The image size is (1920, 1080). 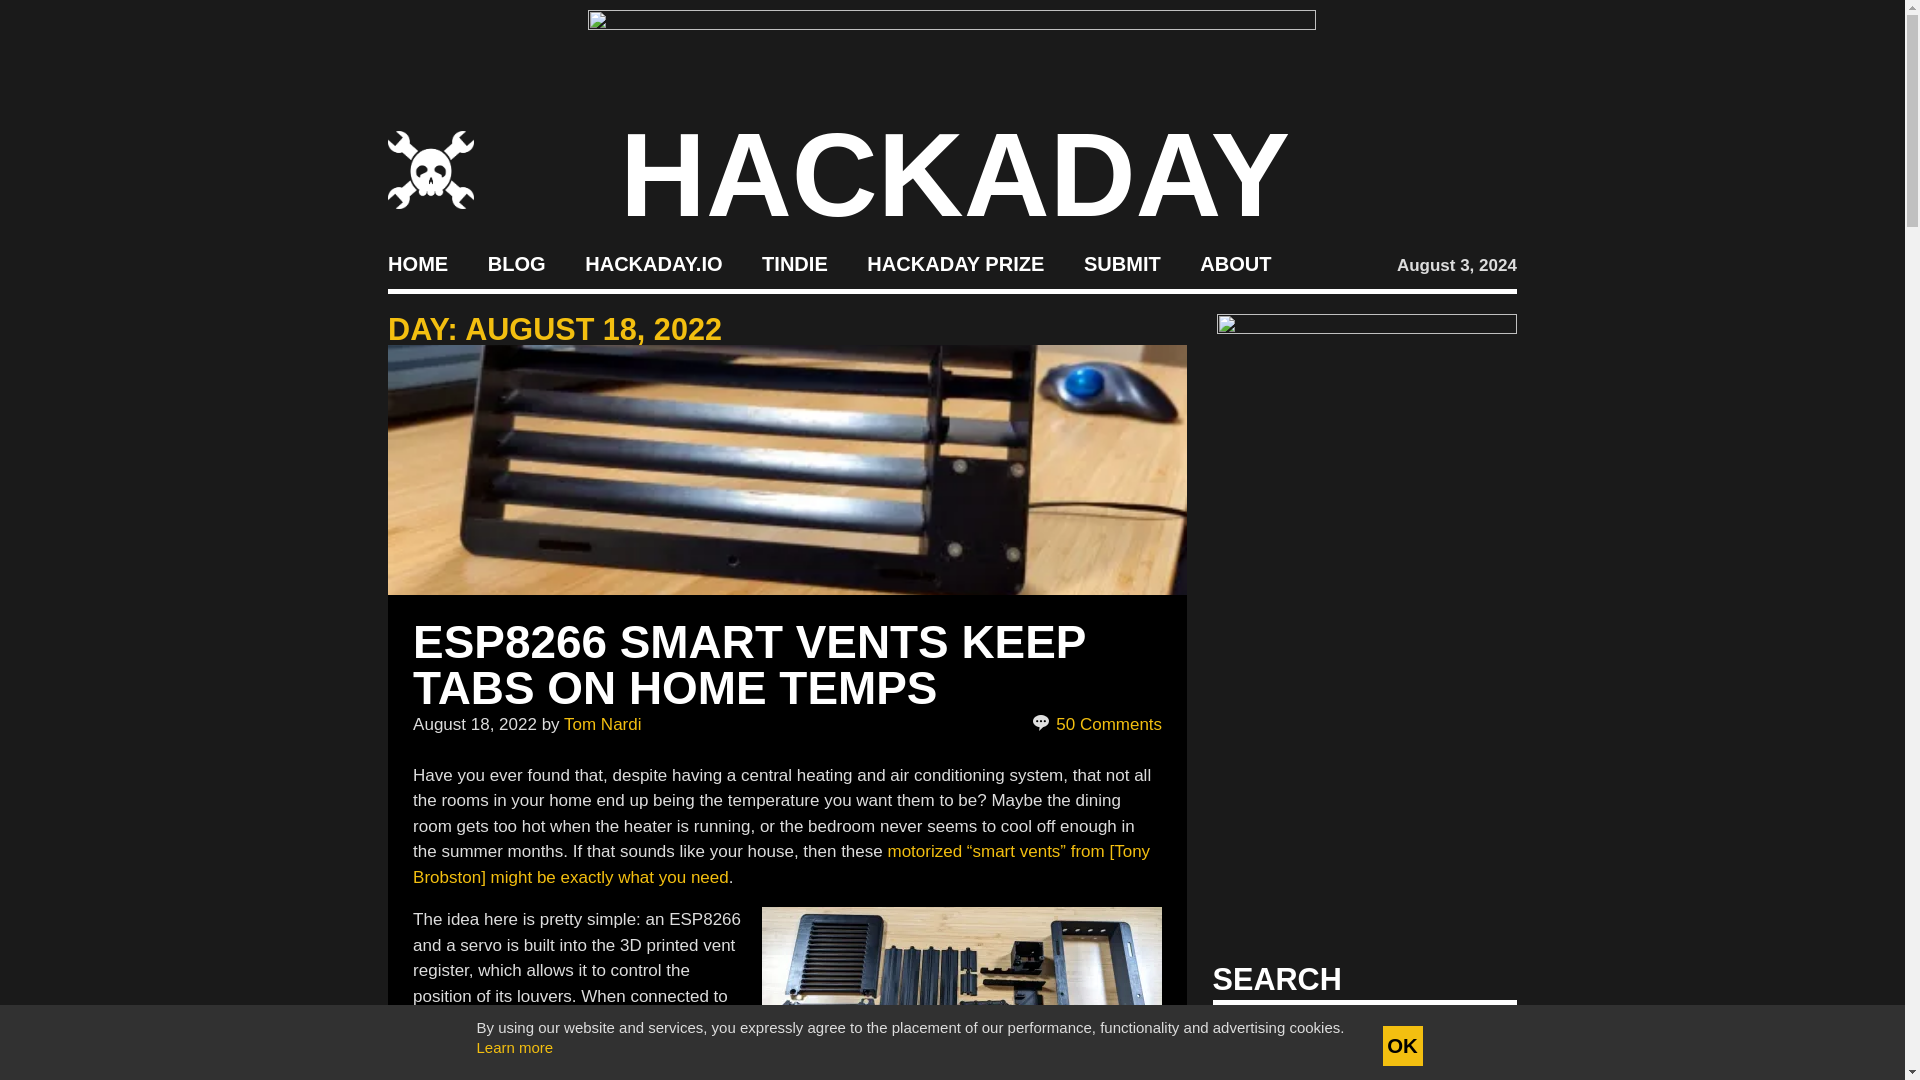 What do you see at coordinates (653, 264) in the screenshot?
I see `HACKADAY.IO` at bounding box center [653, 264].